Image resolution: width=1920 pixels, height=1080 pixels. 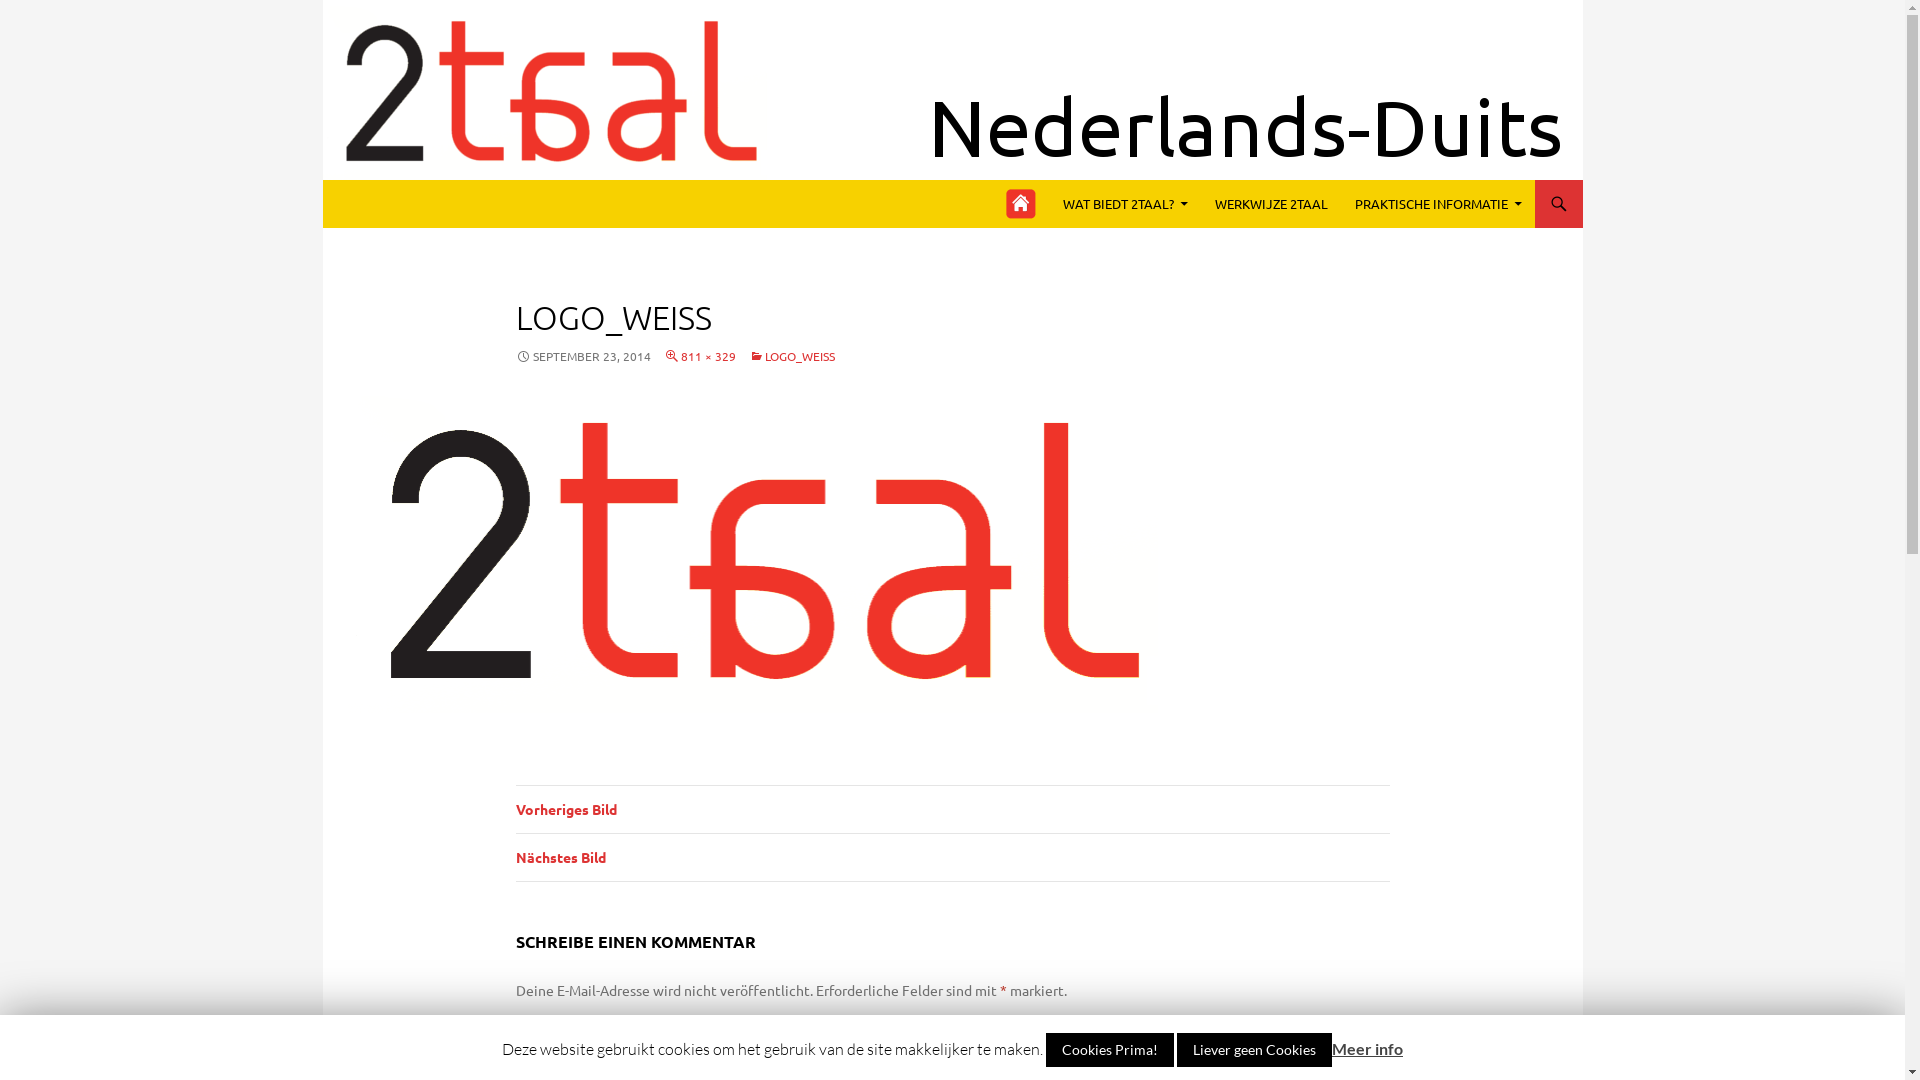 What do you see at coordinates (1270, 204) in the screenshot?
I see `WERKWIJZE 2TAAL` at bounding box center [1270, 204].